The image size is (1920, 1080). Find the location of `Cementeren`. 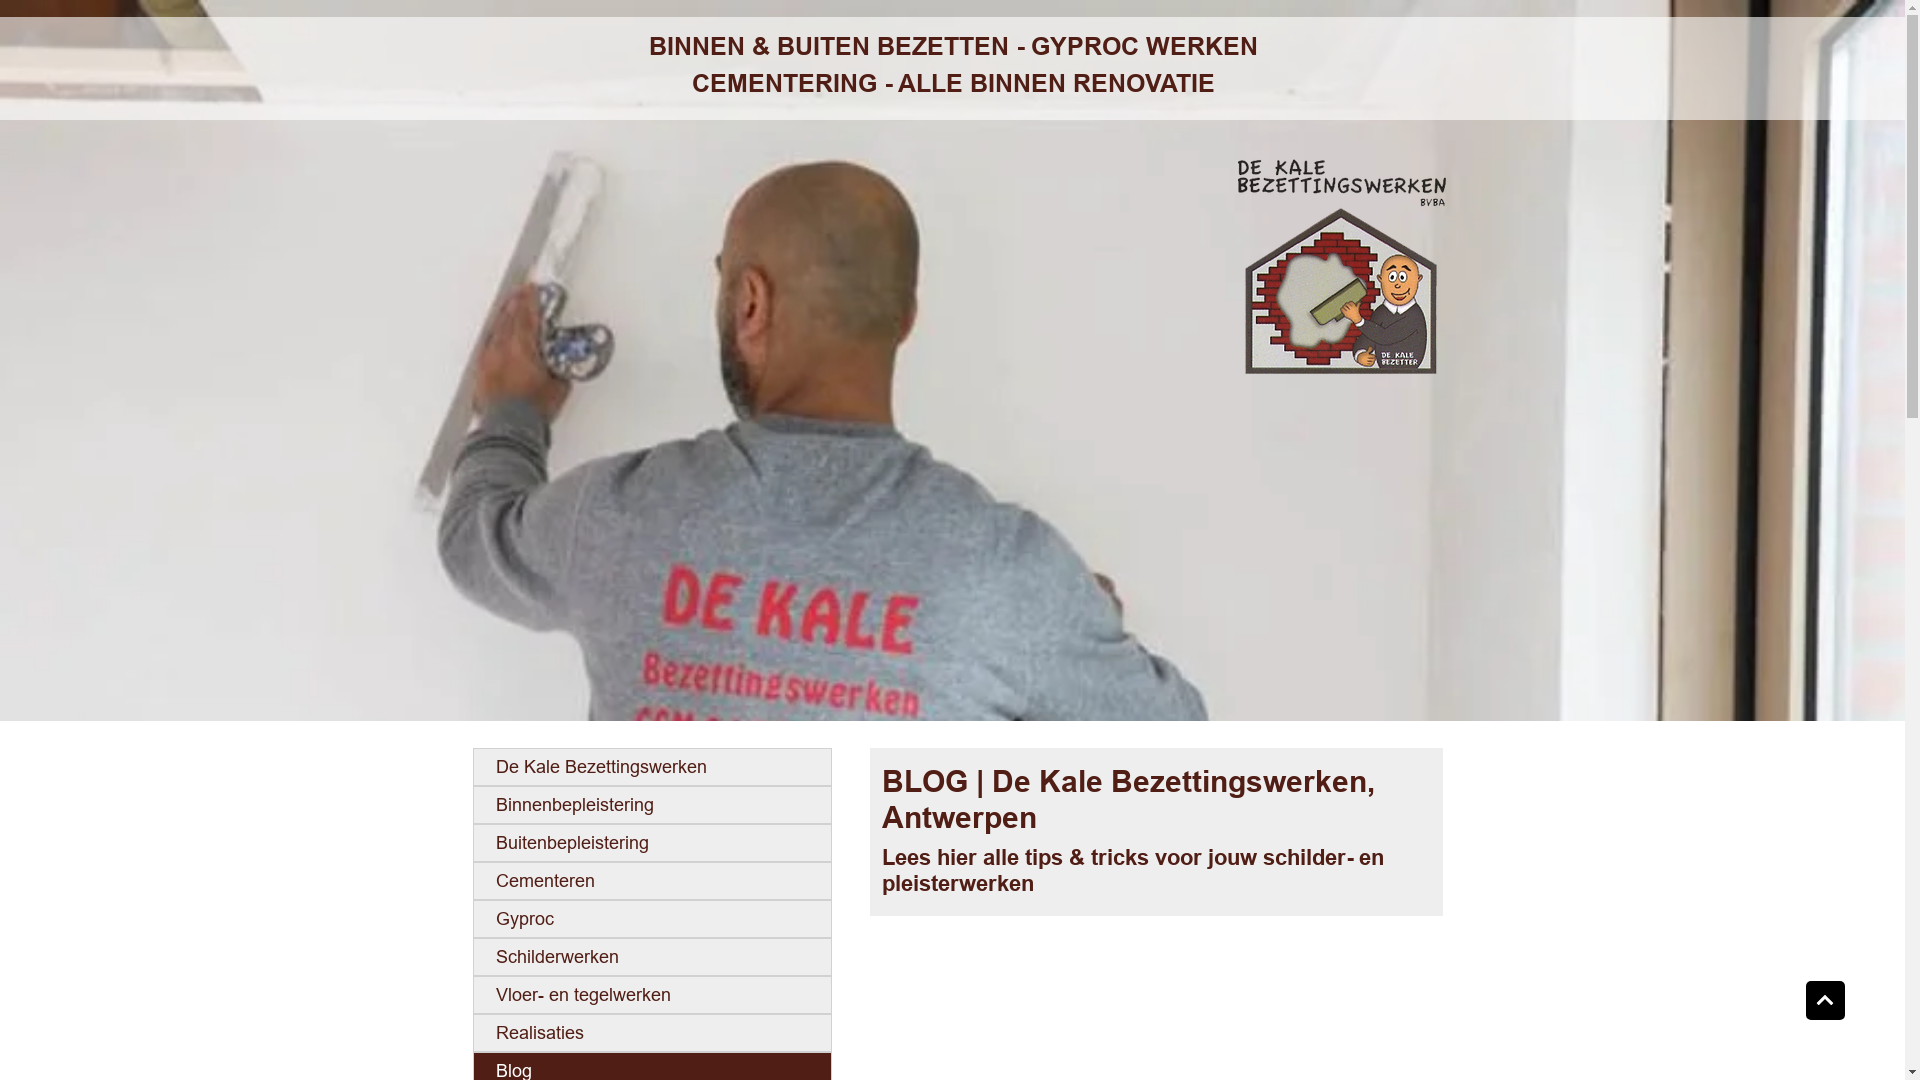

Cementeren is located at coordinates (652, 881).